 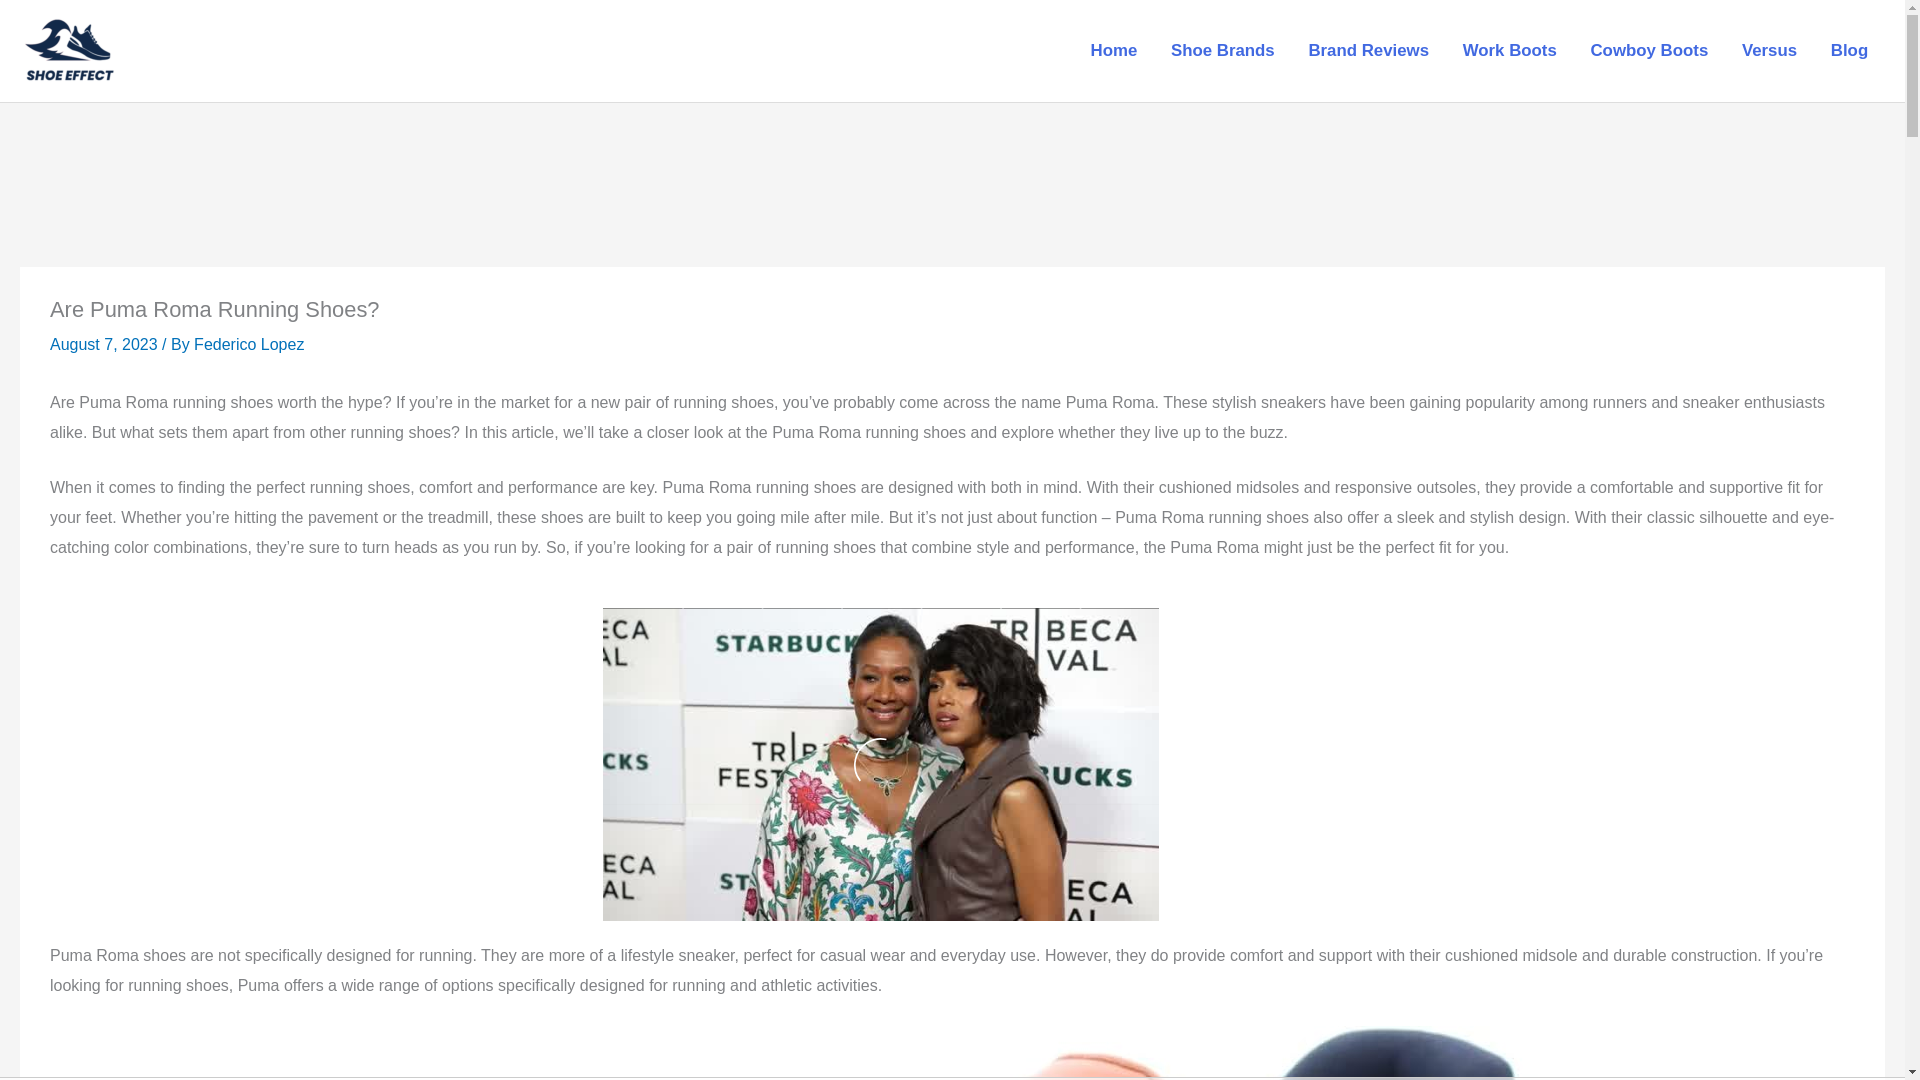 I want to click on Work Boots, so click(x=1510, y=51).